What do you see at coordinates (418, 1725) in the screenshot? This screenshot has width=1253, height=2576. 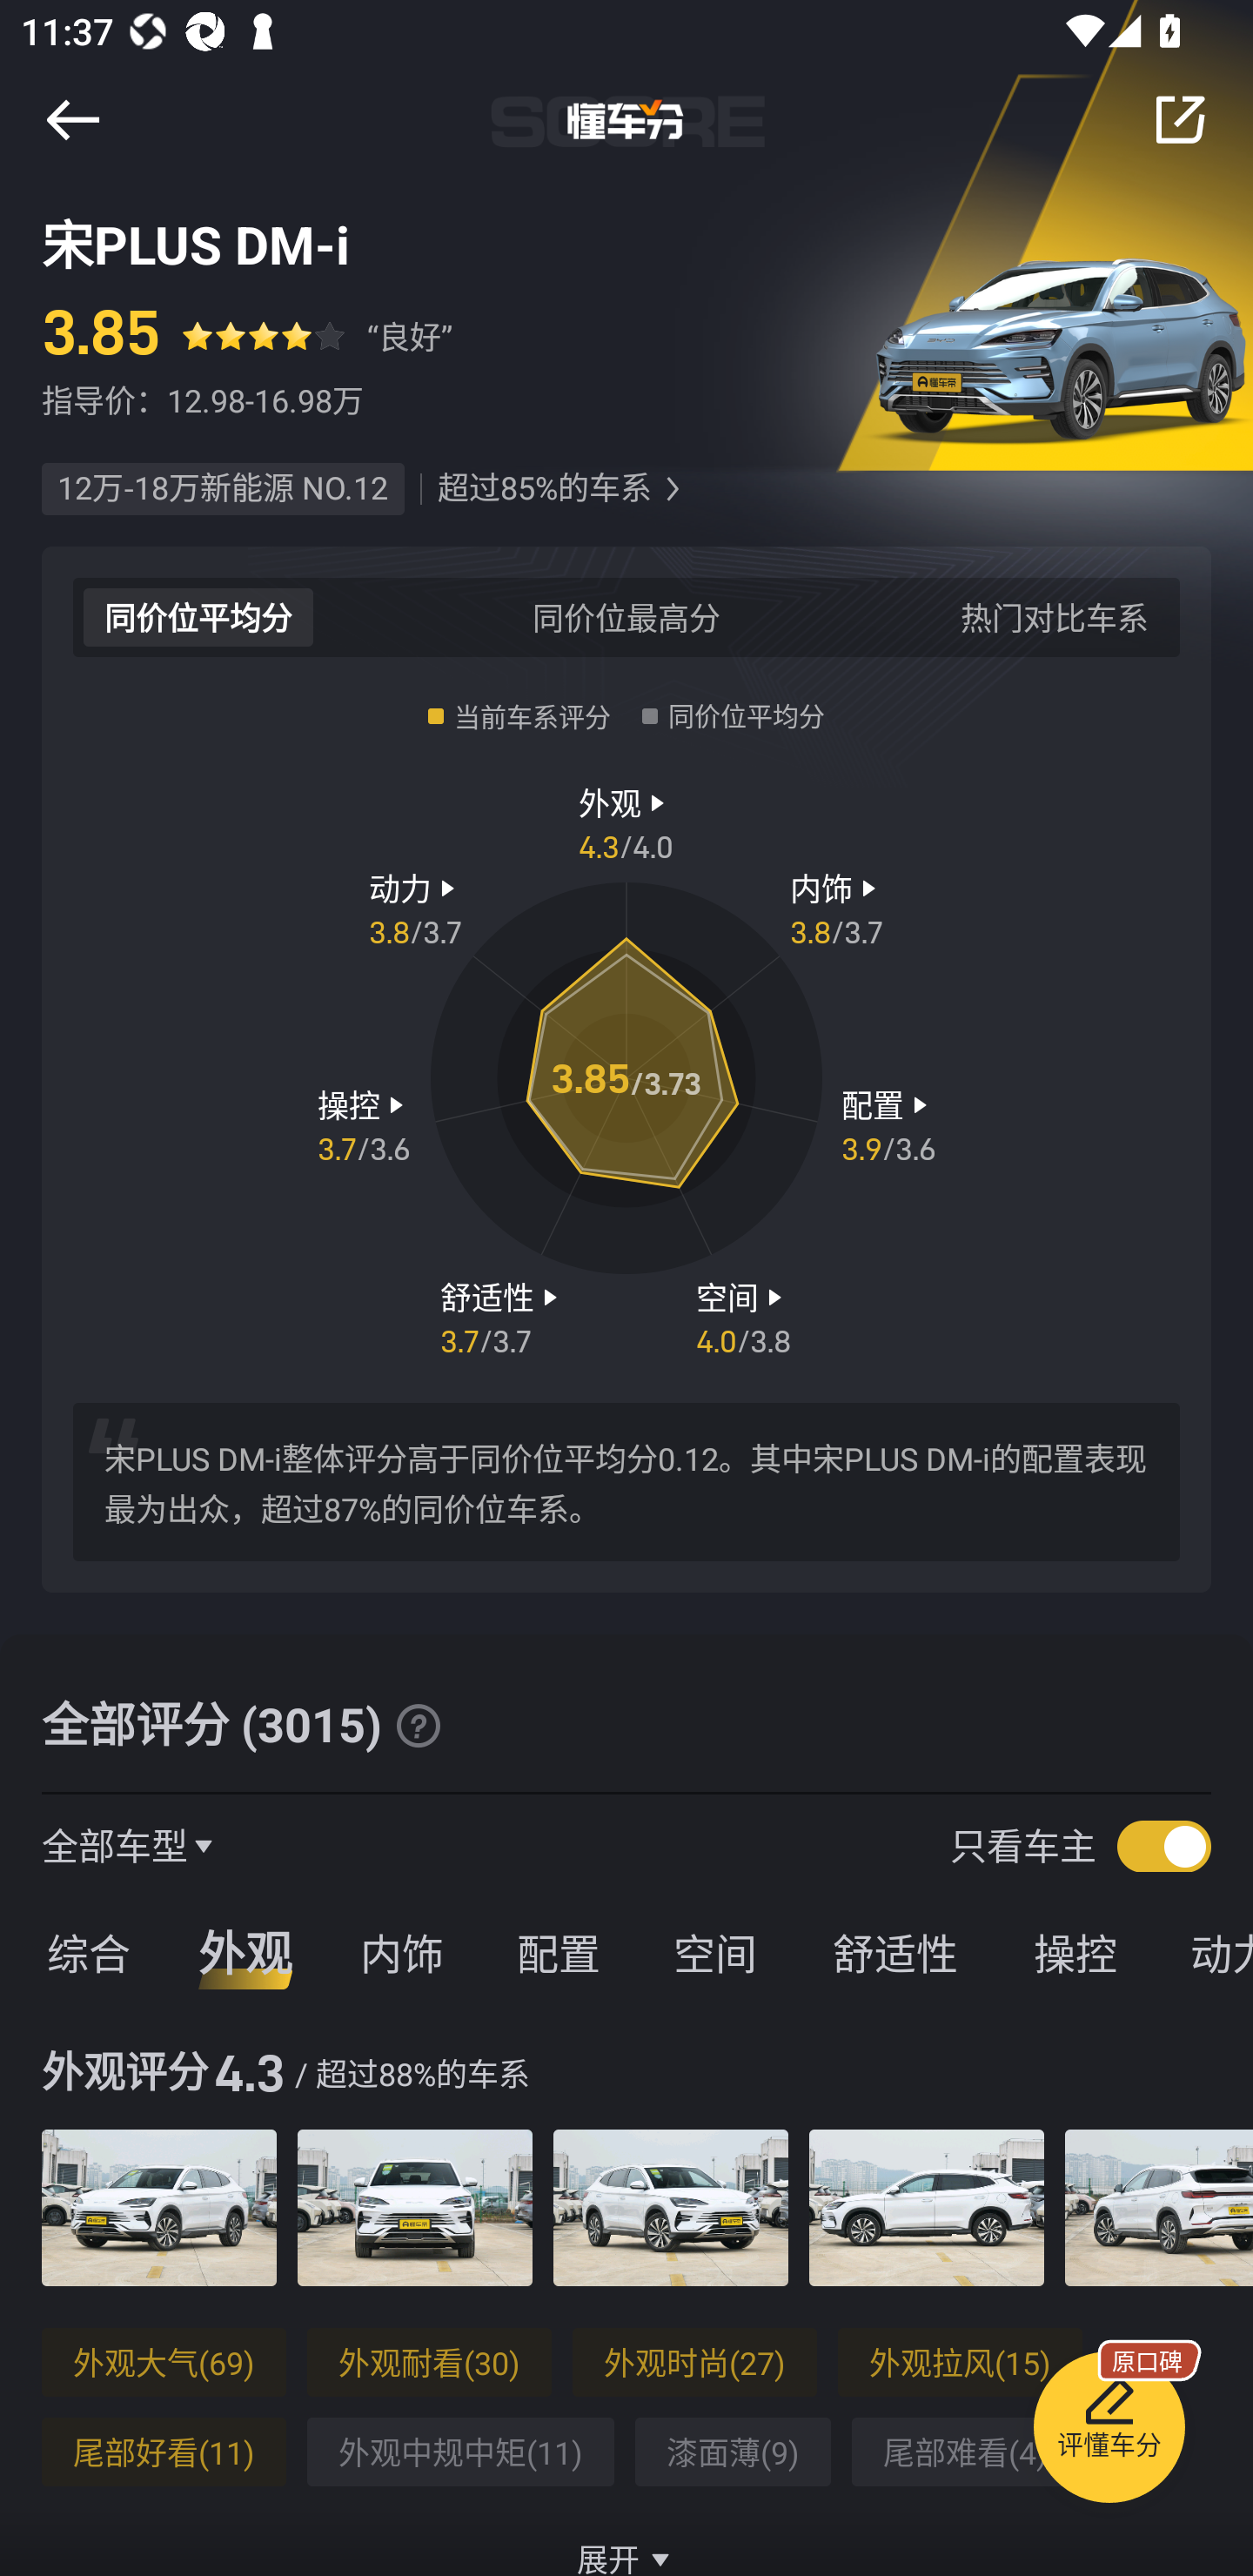 I see `` at bounding box center [418, 1725].